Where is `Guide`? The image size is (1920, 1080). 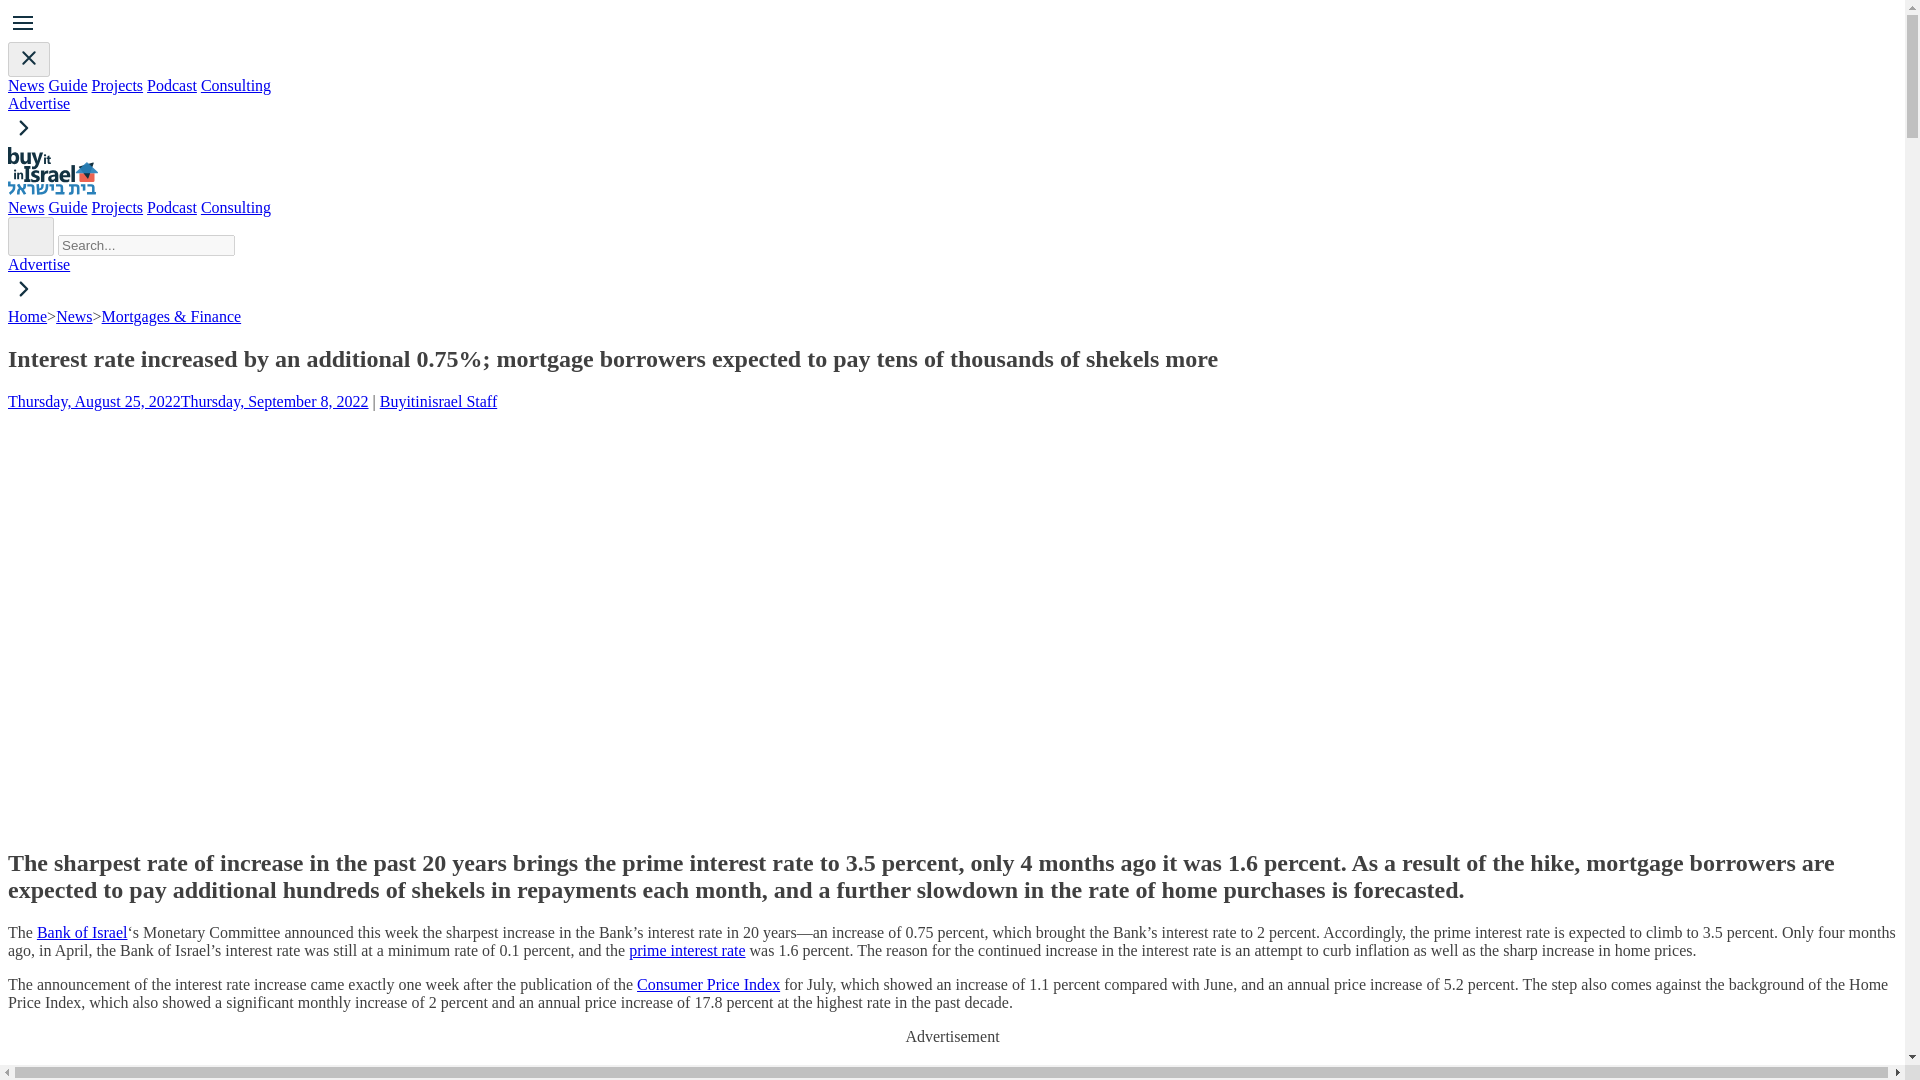 Guide is located at coordinates (67, 84).